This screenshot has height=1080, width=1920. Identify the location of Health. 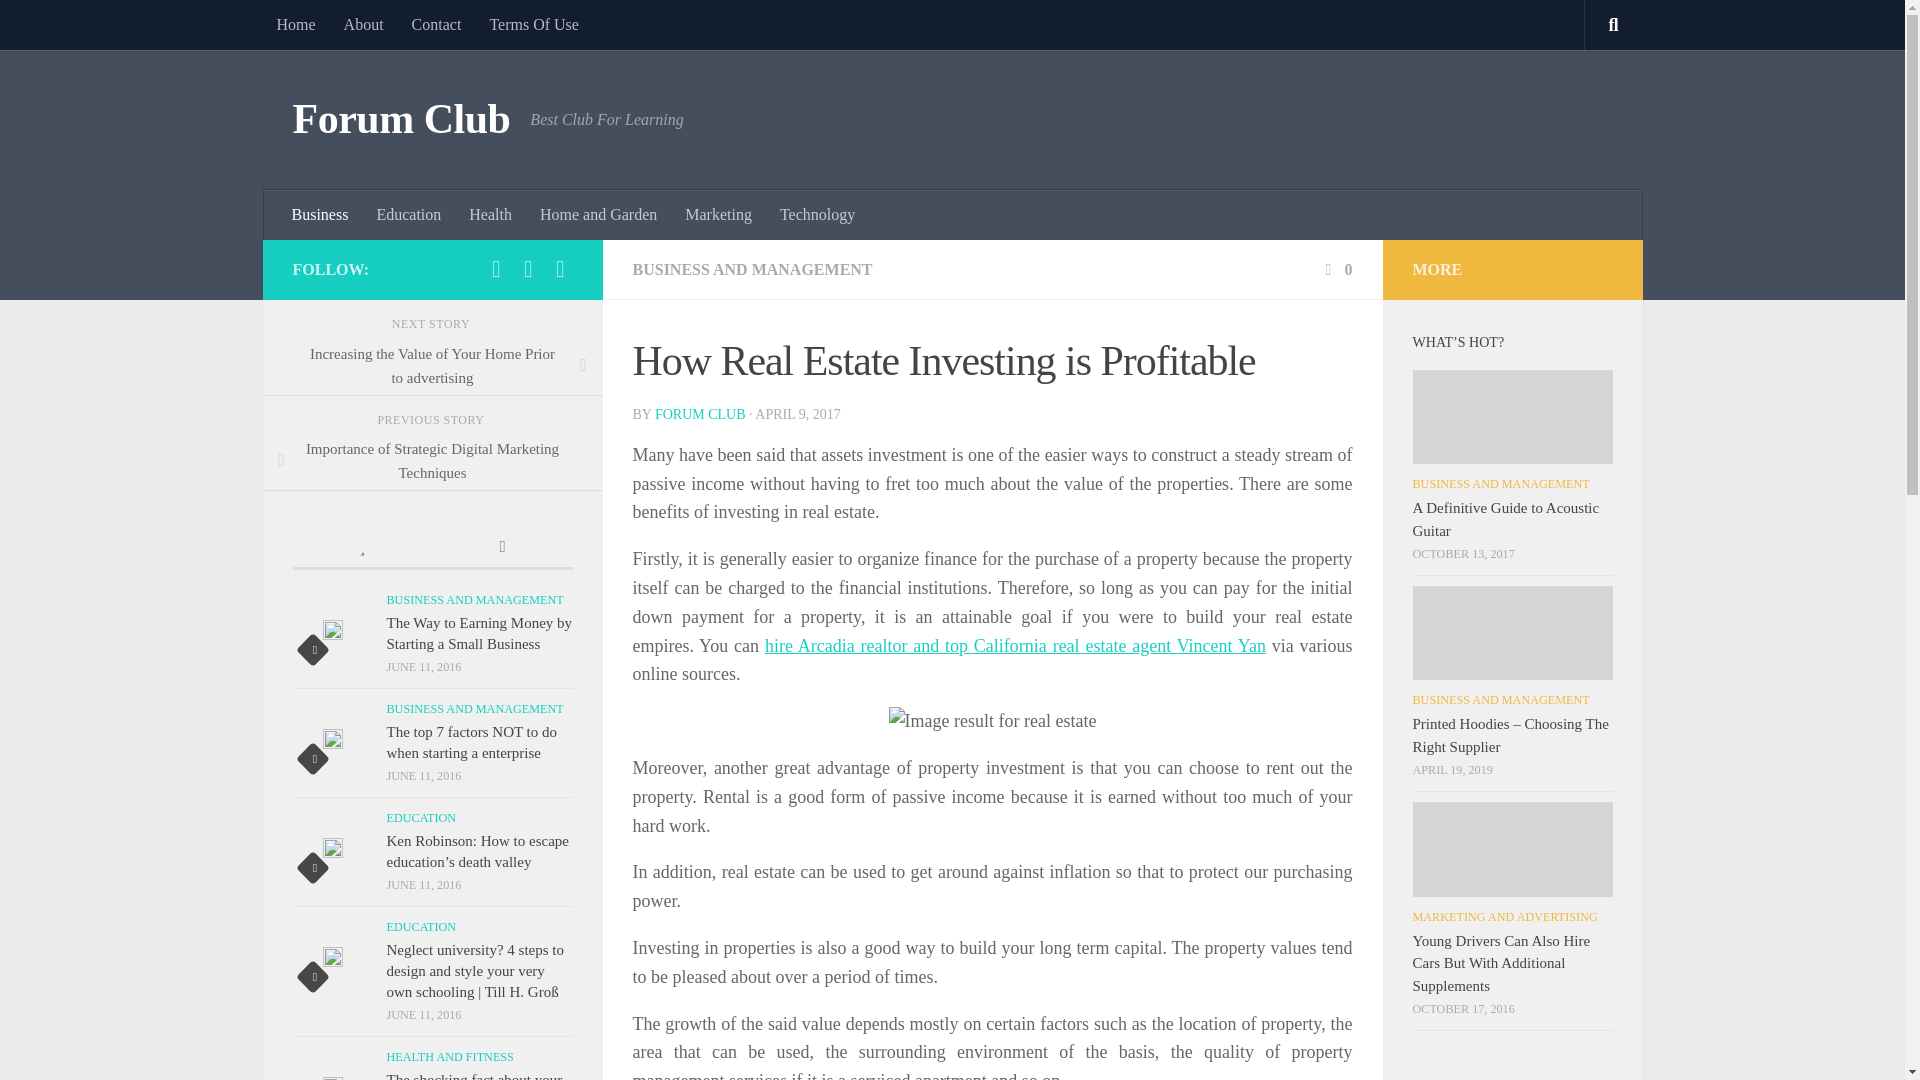
(490, 214).